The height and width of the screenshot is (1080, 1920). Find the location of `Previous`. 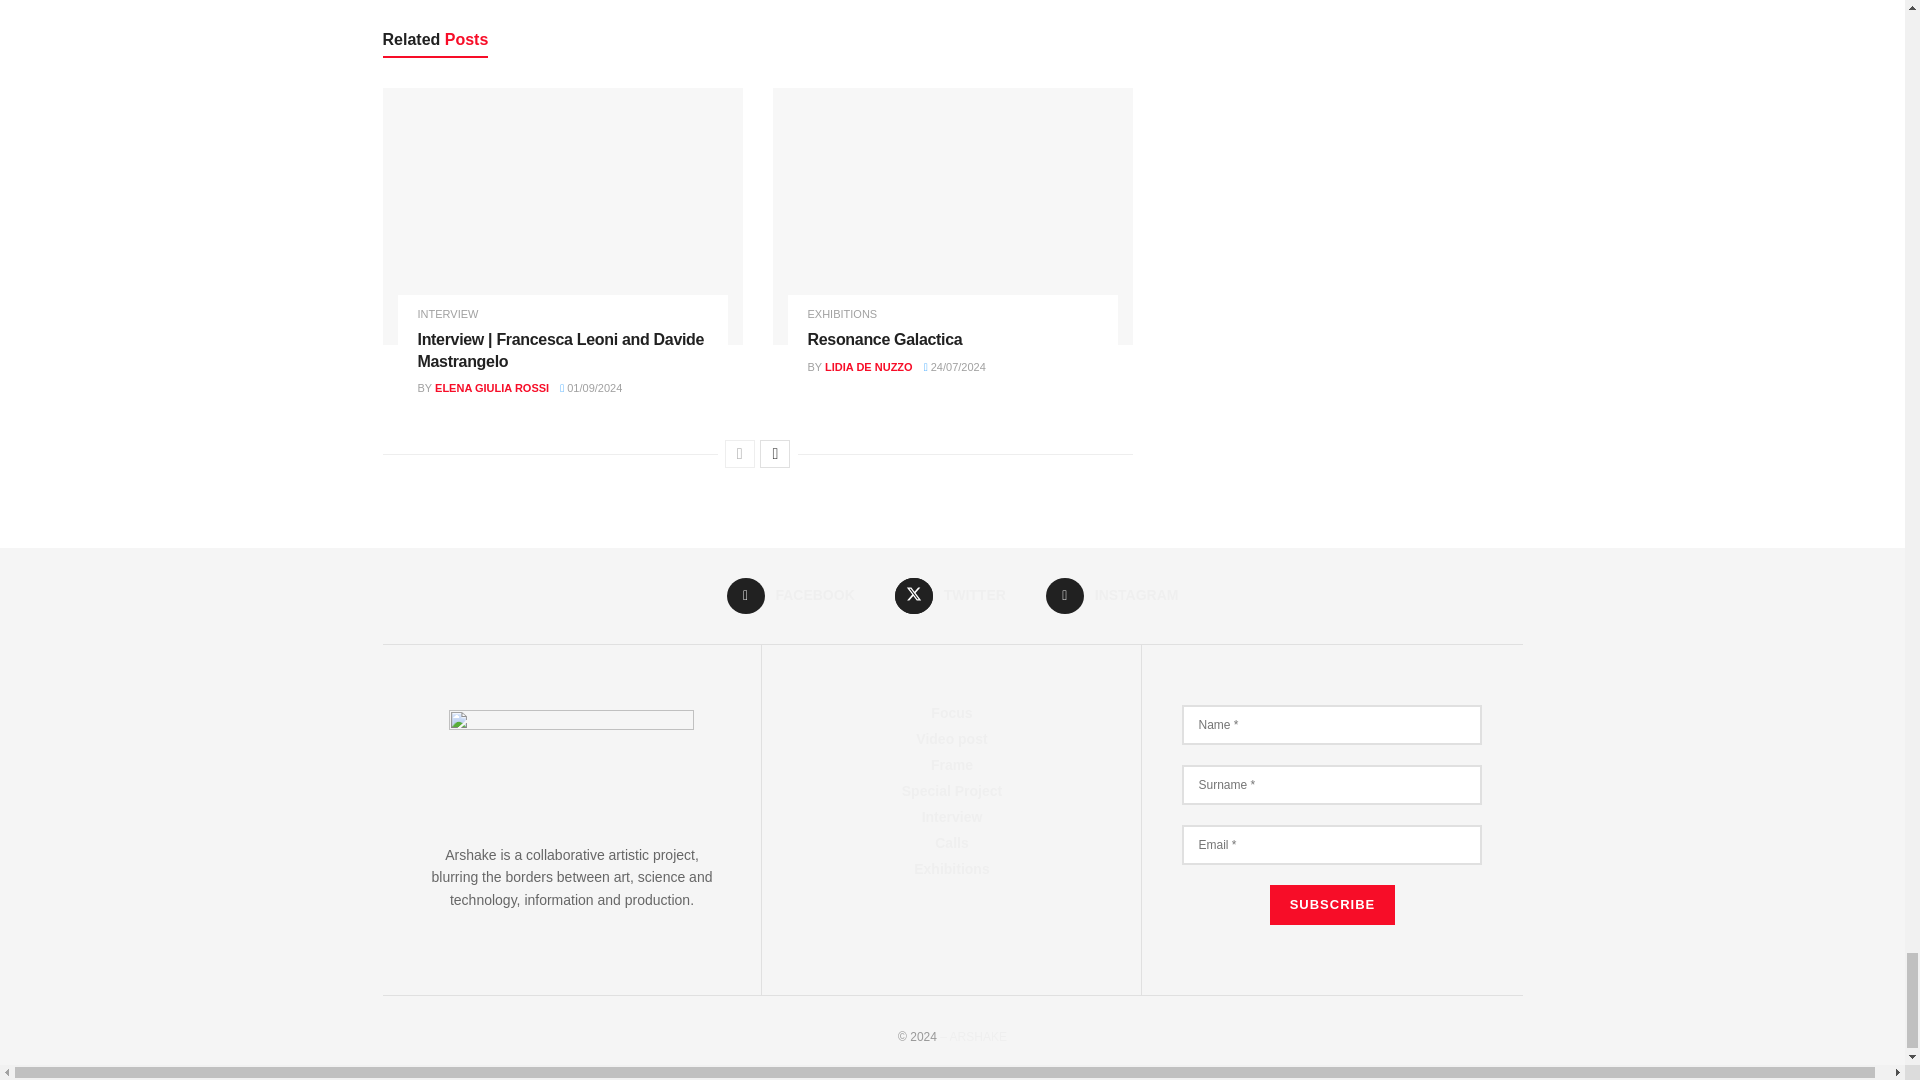

Previous is located at coordinates (740, 453).